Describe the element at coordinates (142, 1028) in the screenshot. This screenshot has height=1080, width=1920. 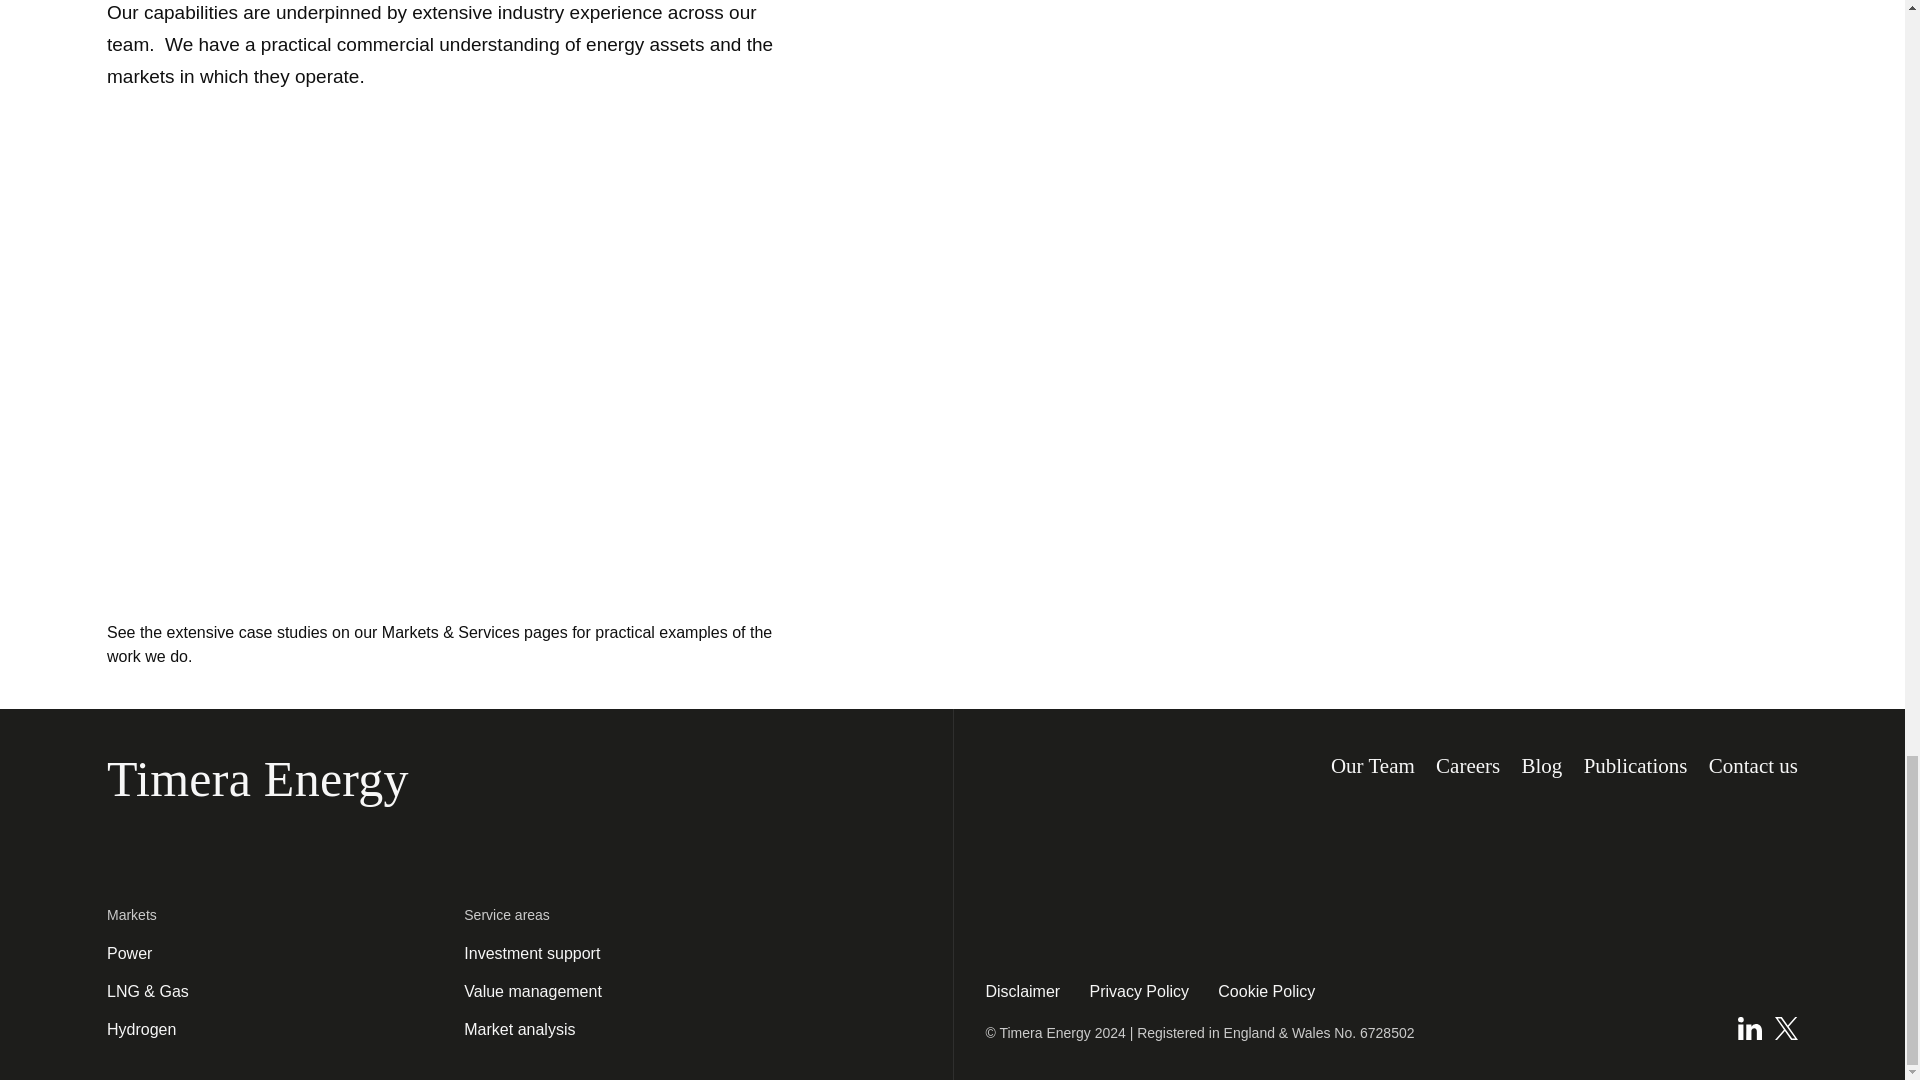
I see `Hydrogen` at that location.